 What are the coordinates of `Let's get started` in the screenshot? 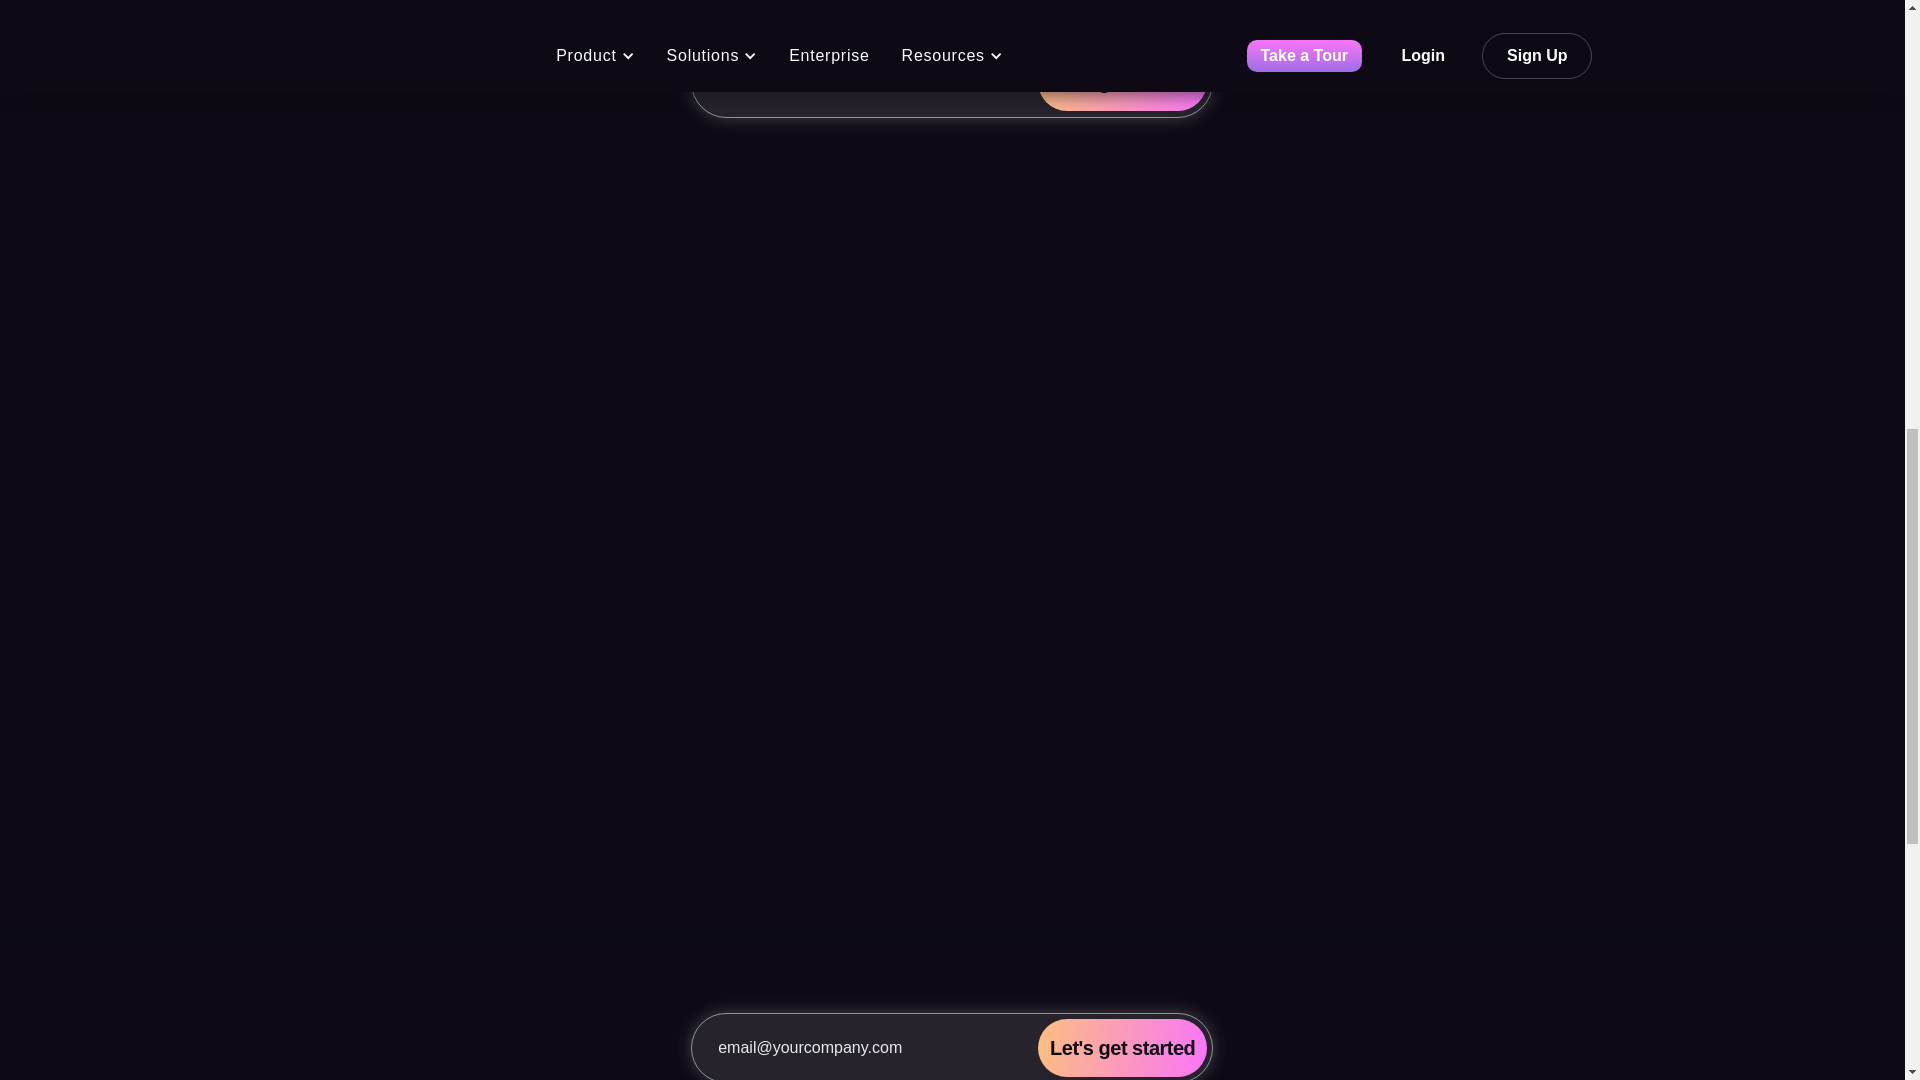 It's located at (1122, 1048).